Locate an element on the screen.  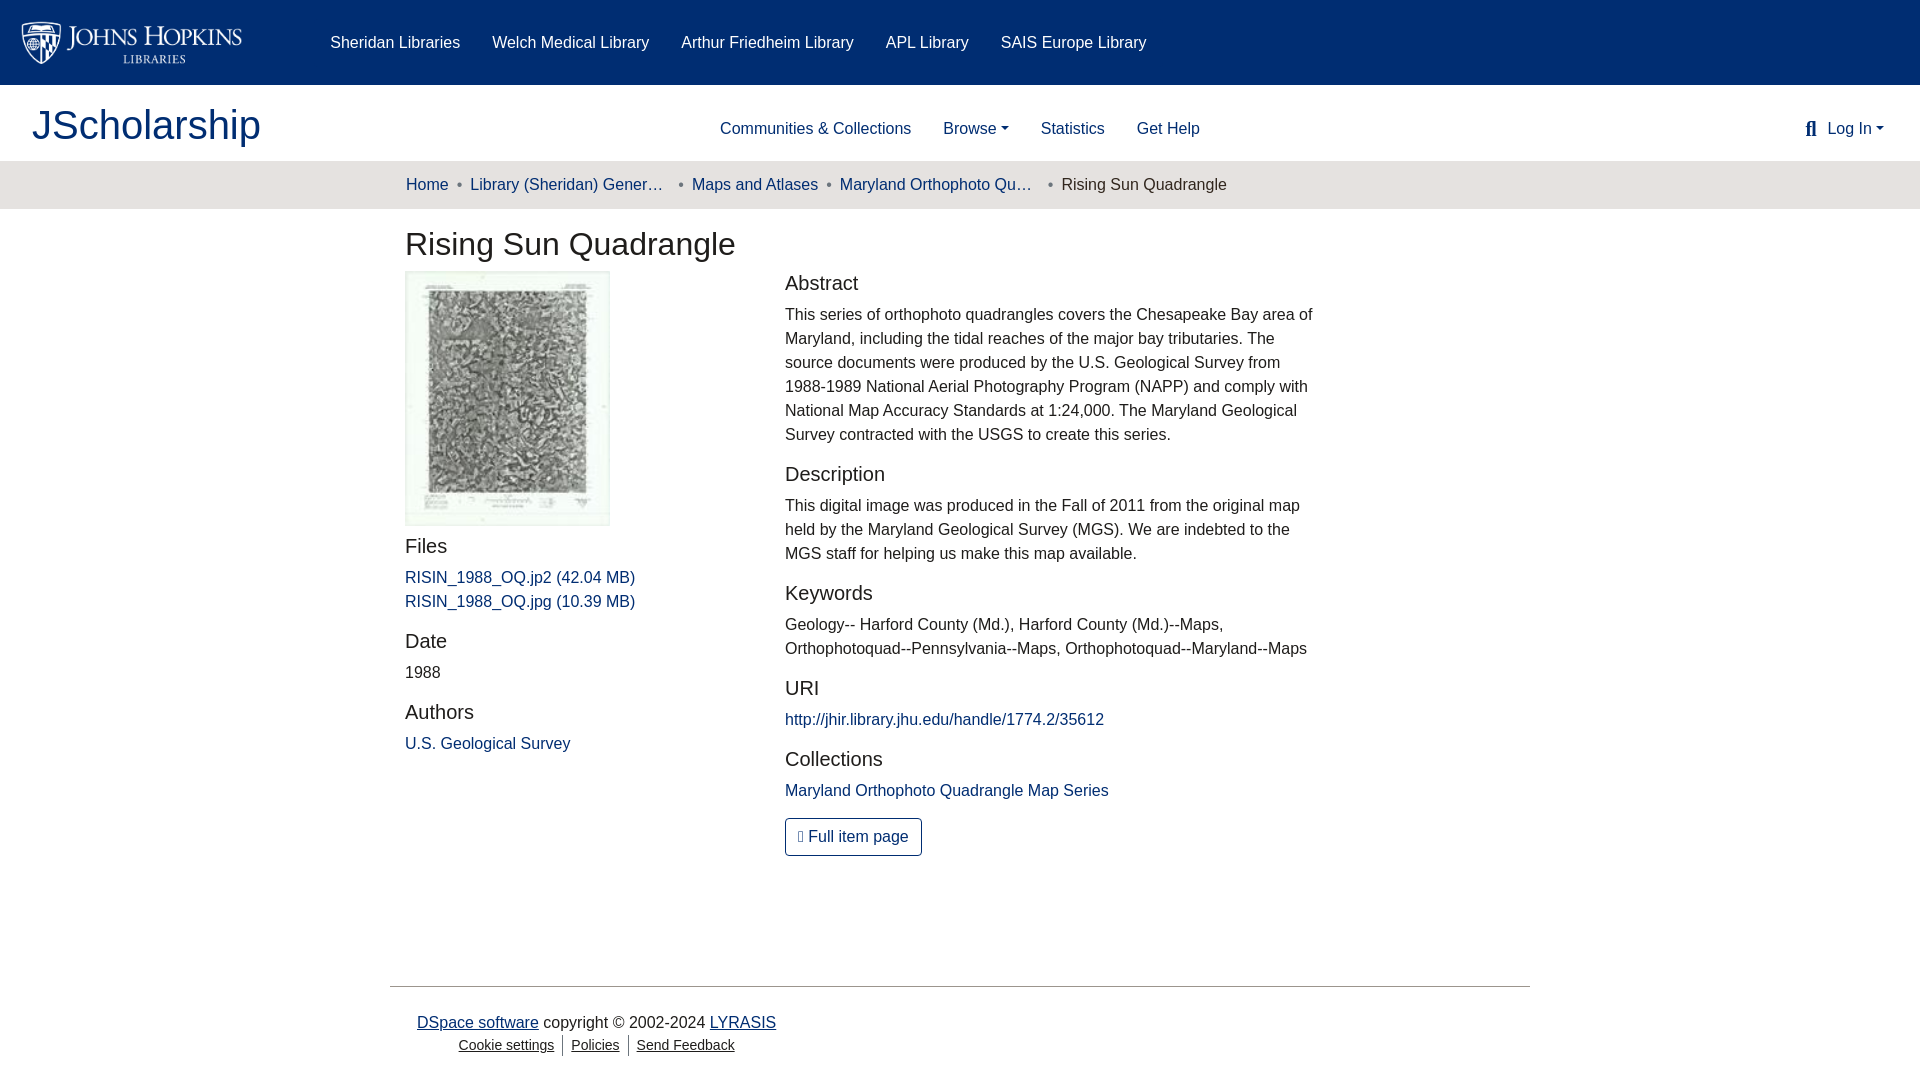
Browse is located at coordinates (975, 129).